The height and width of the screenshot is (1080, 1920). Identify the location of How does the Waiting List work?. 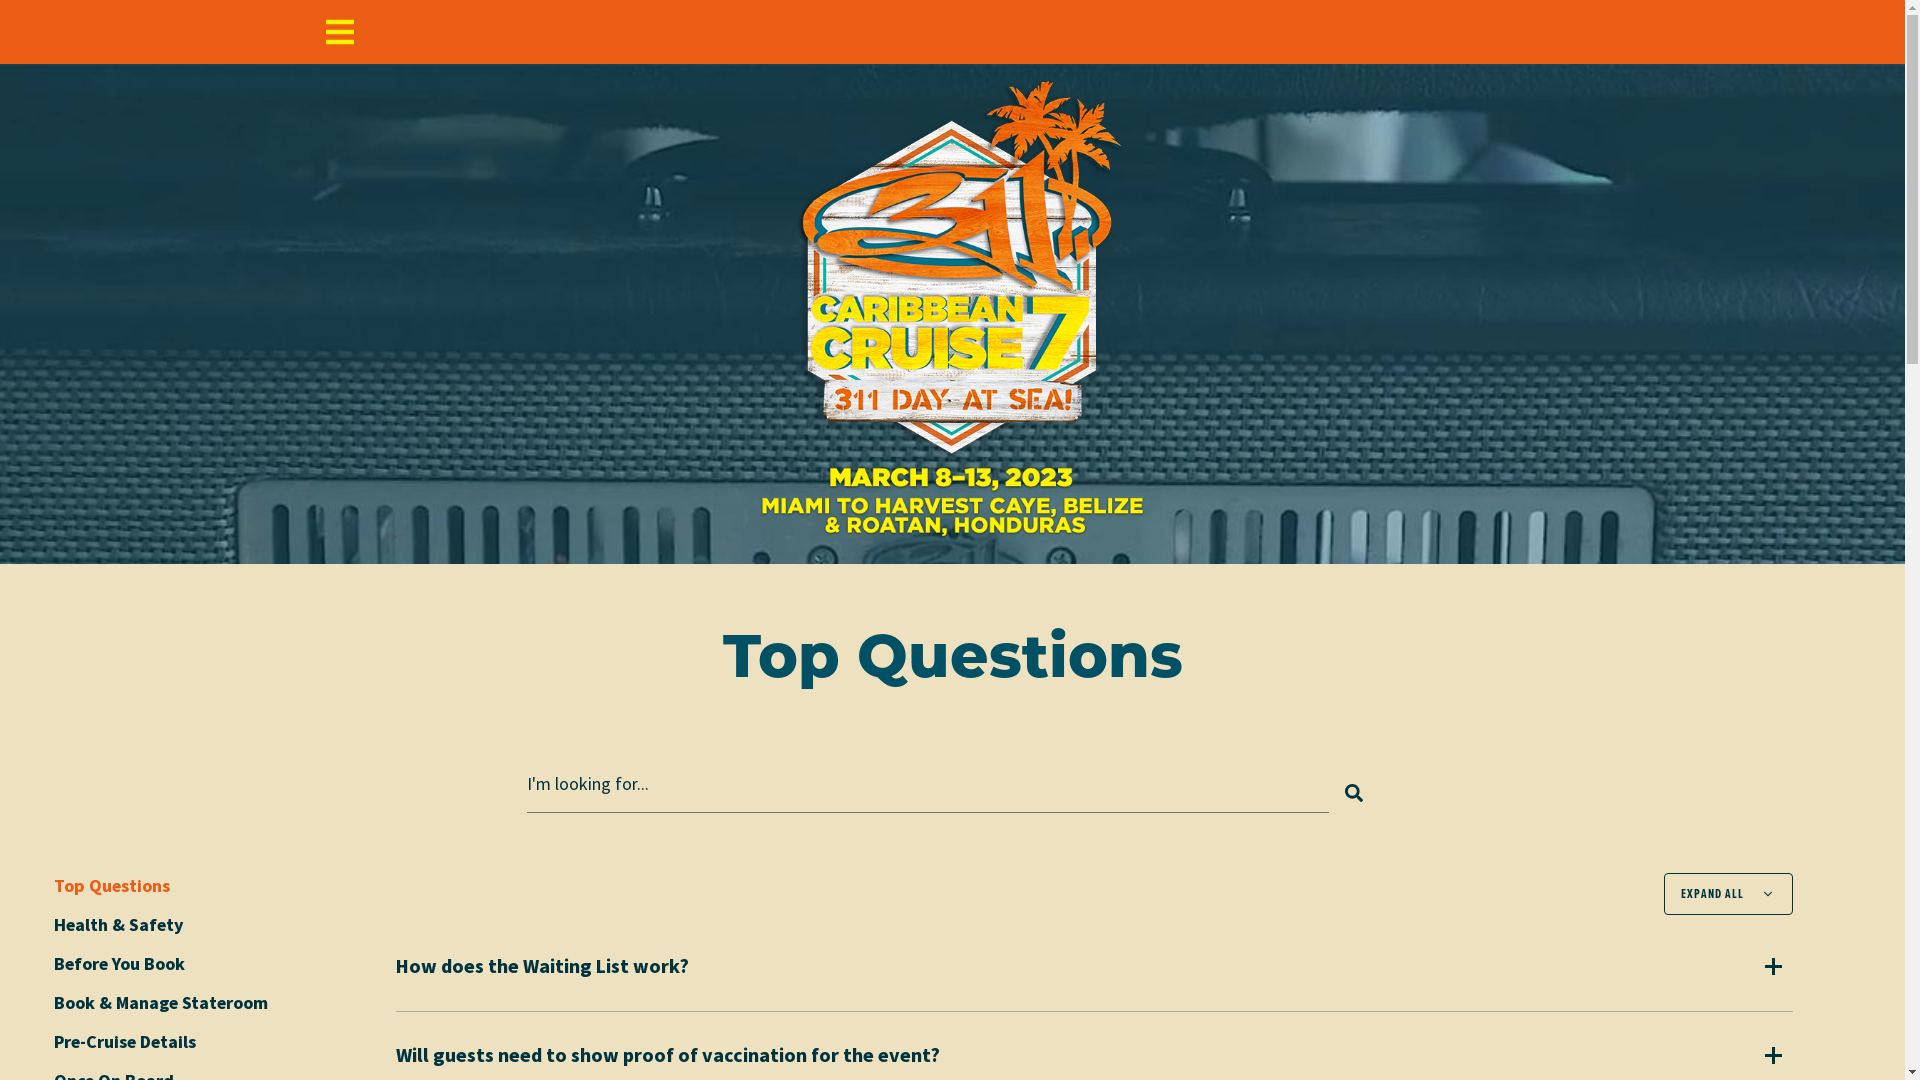
(542, 966).